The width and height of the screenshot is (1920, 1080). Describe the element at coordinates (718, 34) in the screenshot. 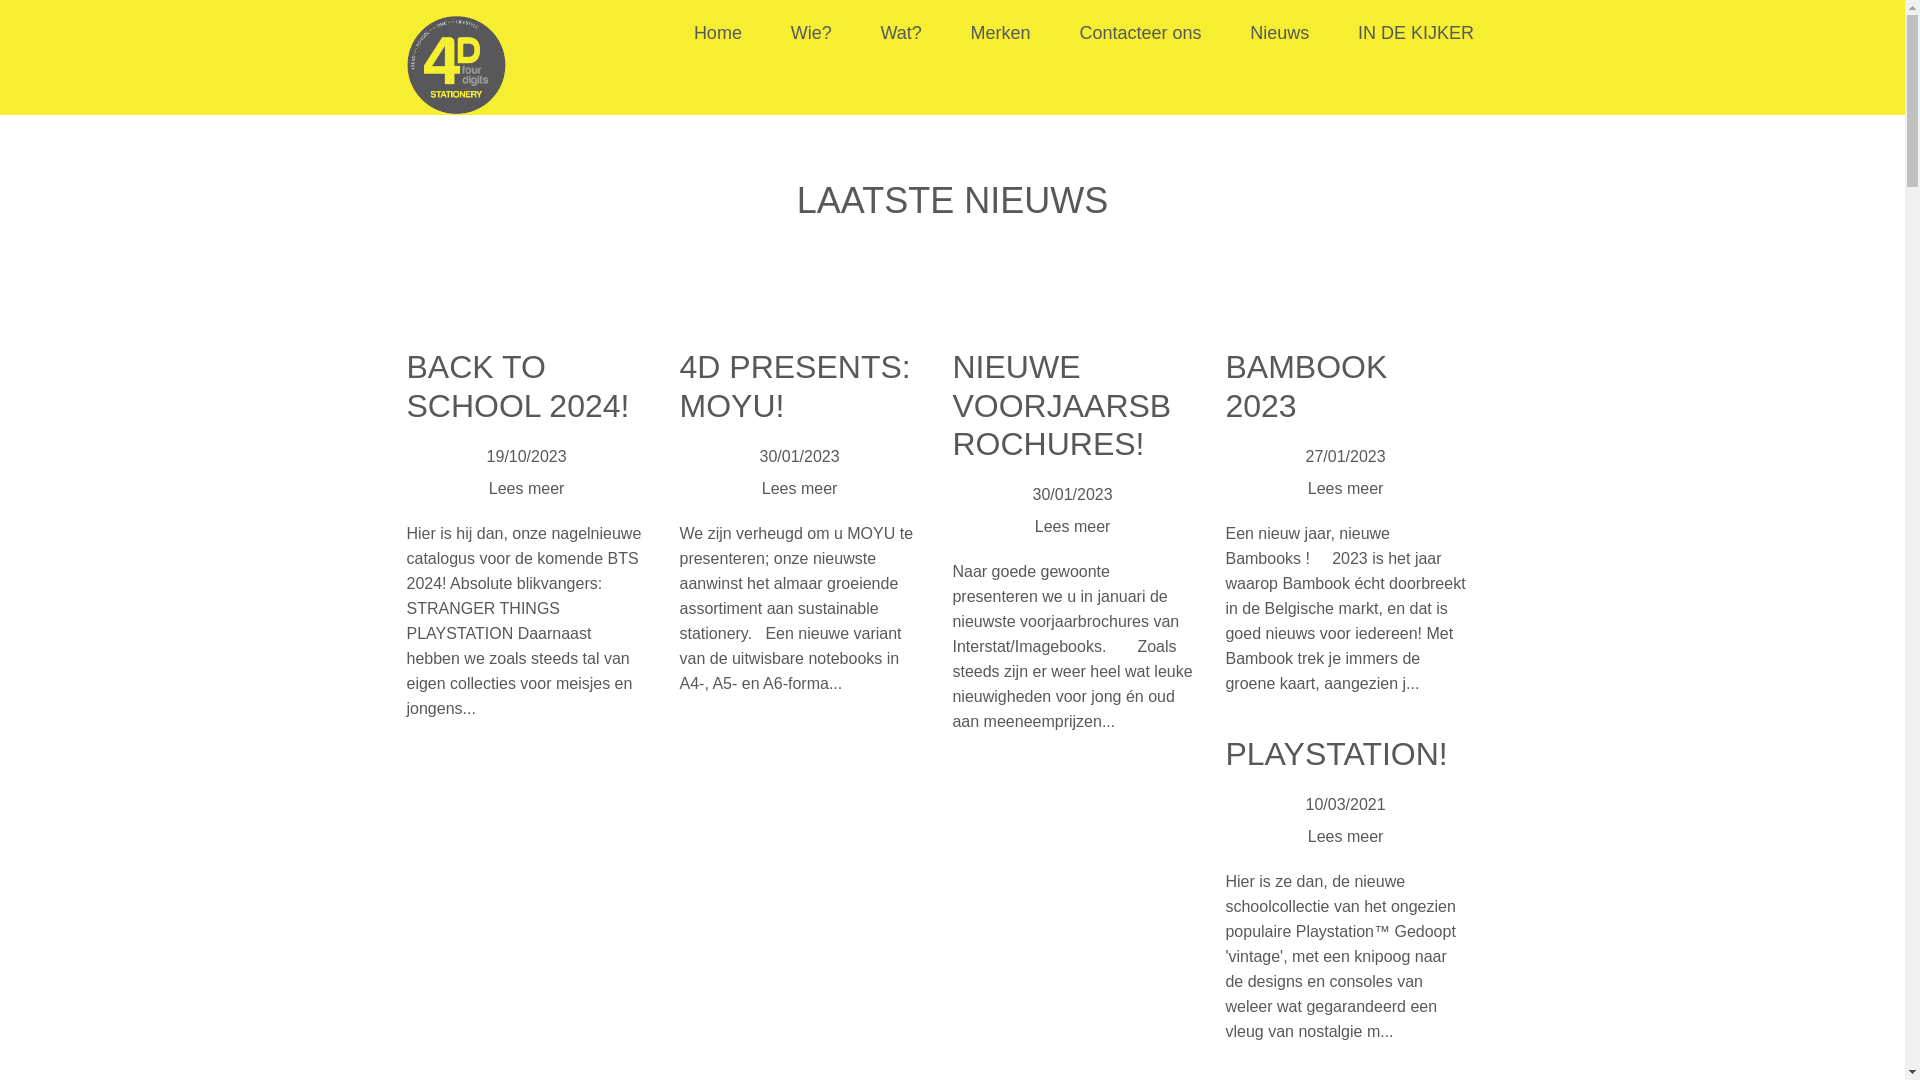

I see `Home` at that location.